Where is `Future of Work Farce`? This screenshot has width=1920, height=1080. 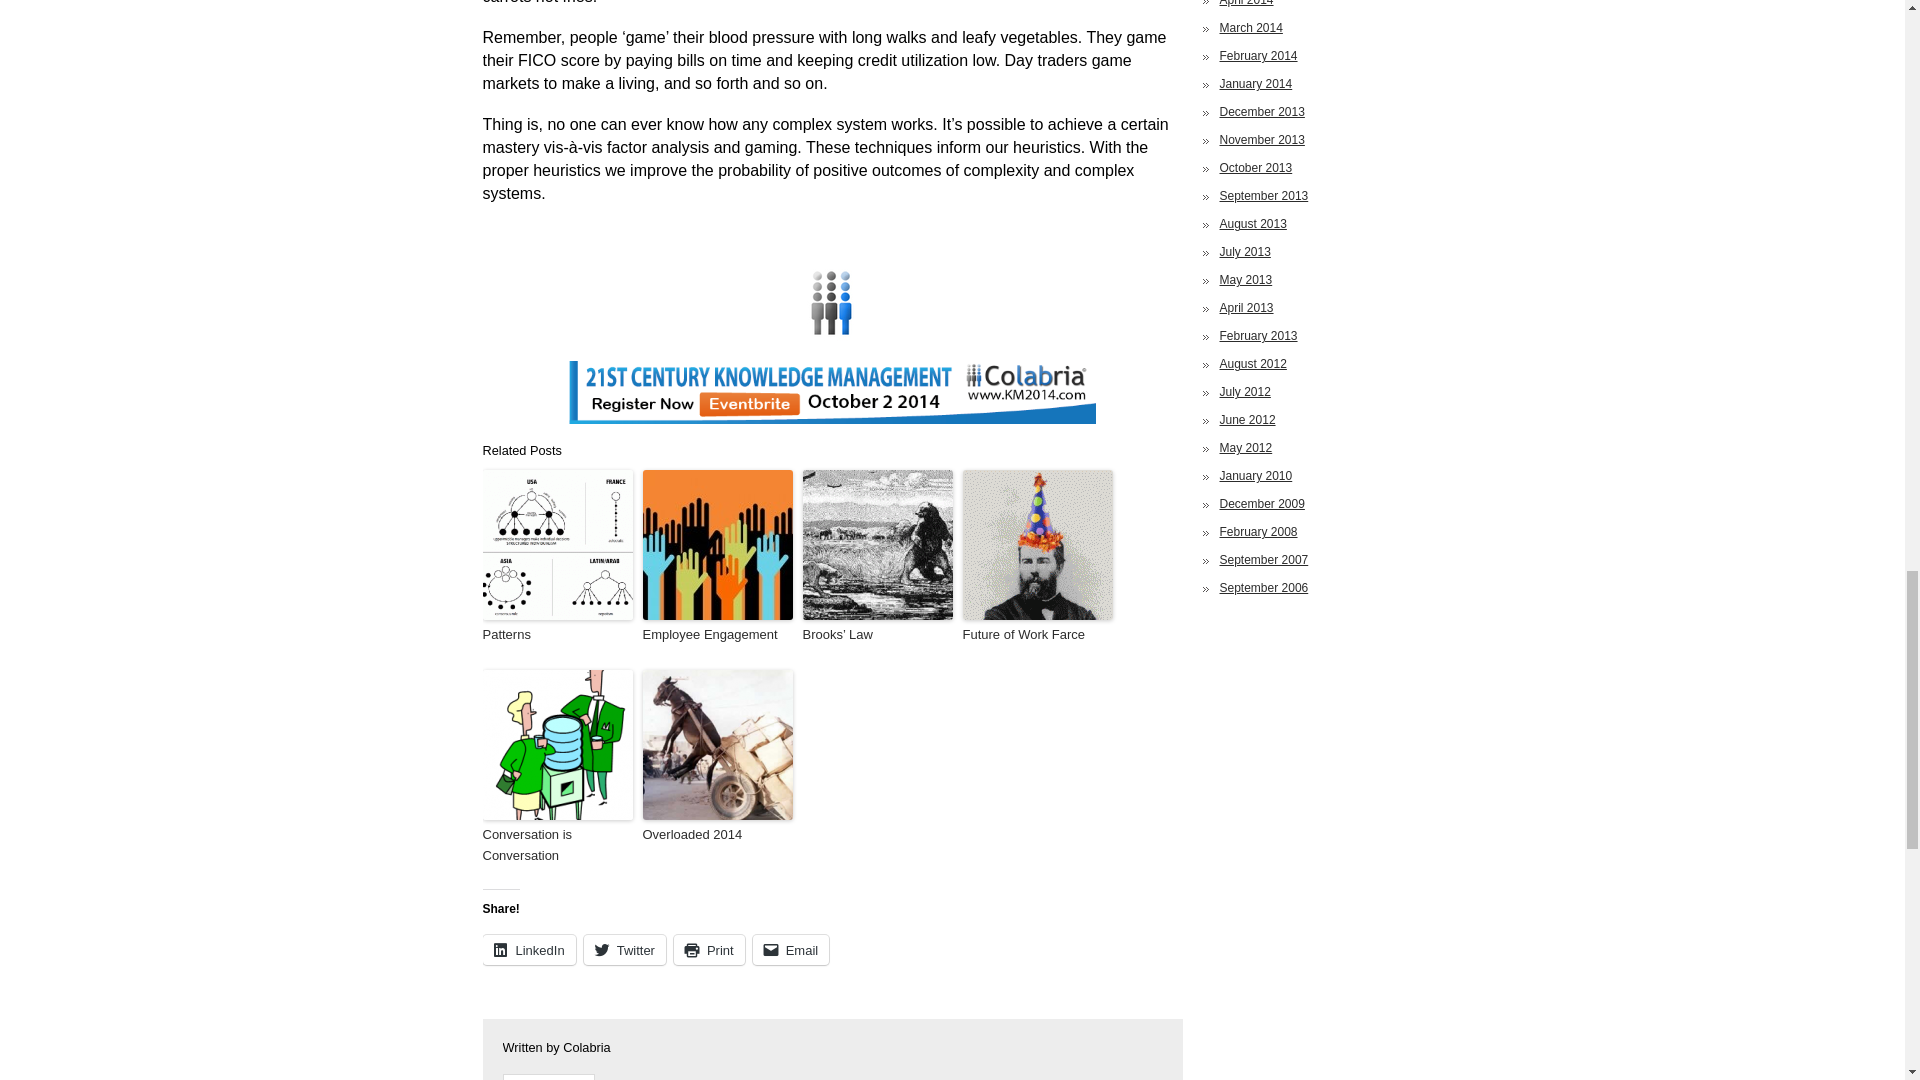 Future of Work Farce is located at coordinates (1036, 635).